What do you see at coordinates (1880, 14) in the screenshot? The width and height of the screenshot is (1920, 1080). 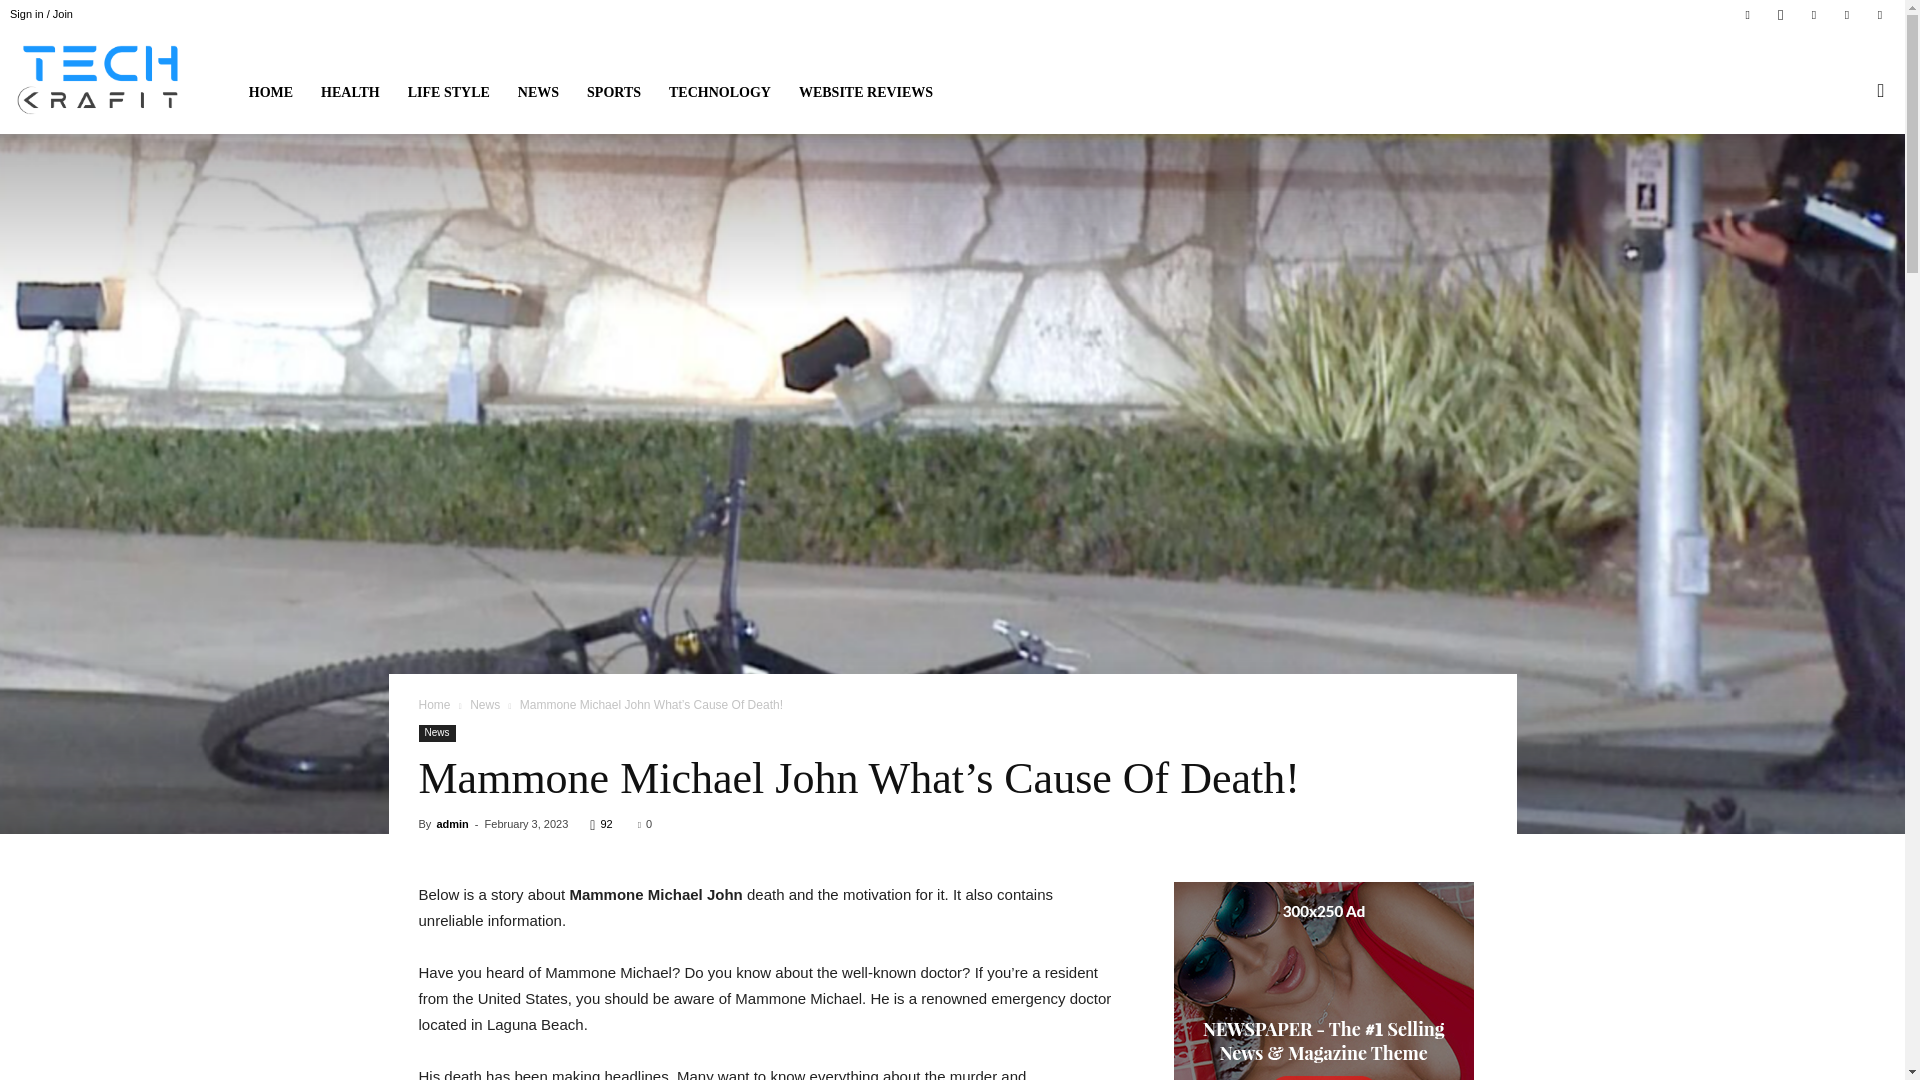 I see `Youtube` at bounding box center [1880, 14].